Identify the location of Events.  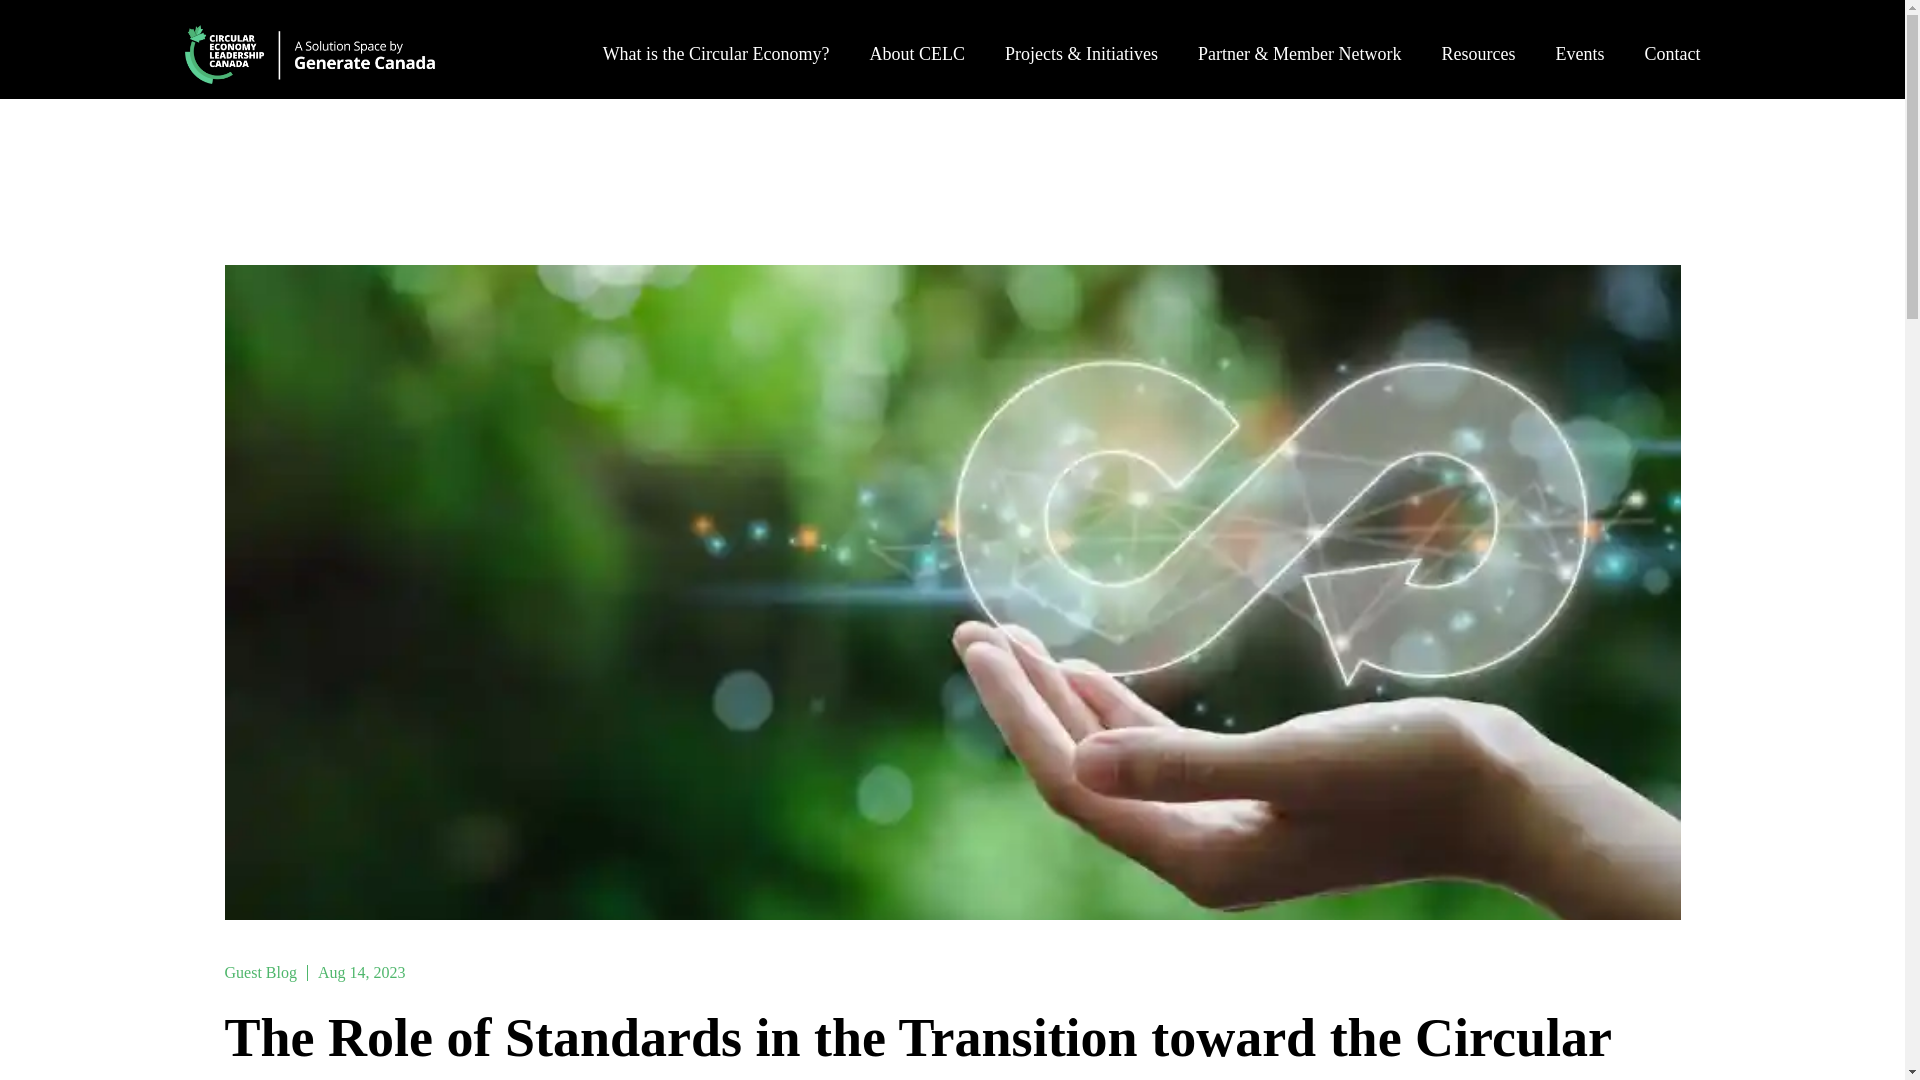
(1578, 38).